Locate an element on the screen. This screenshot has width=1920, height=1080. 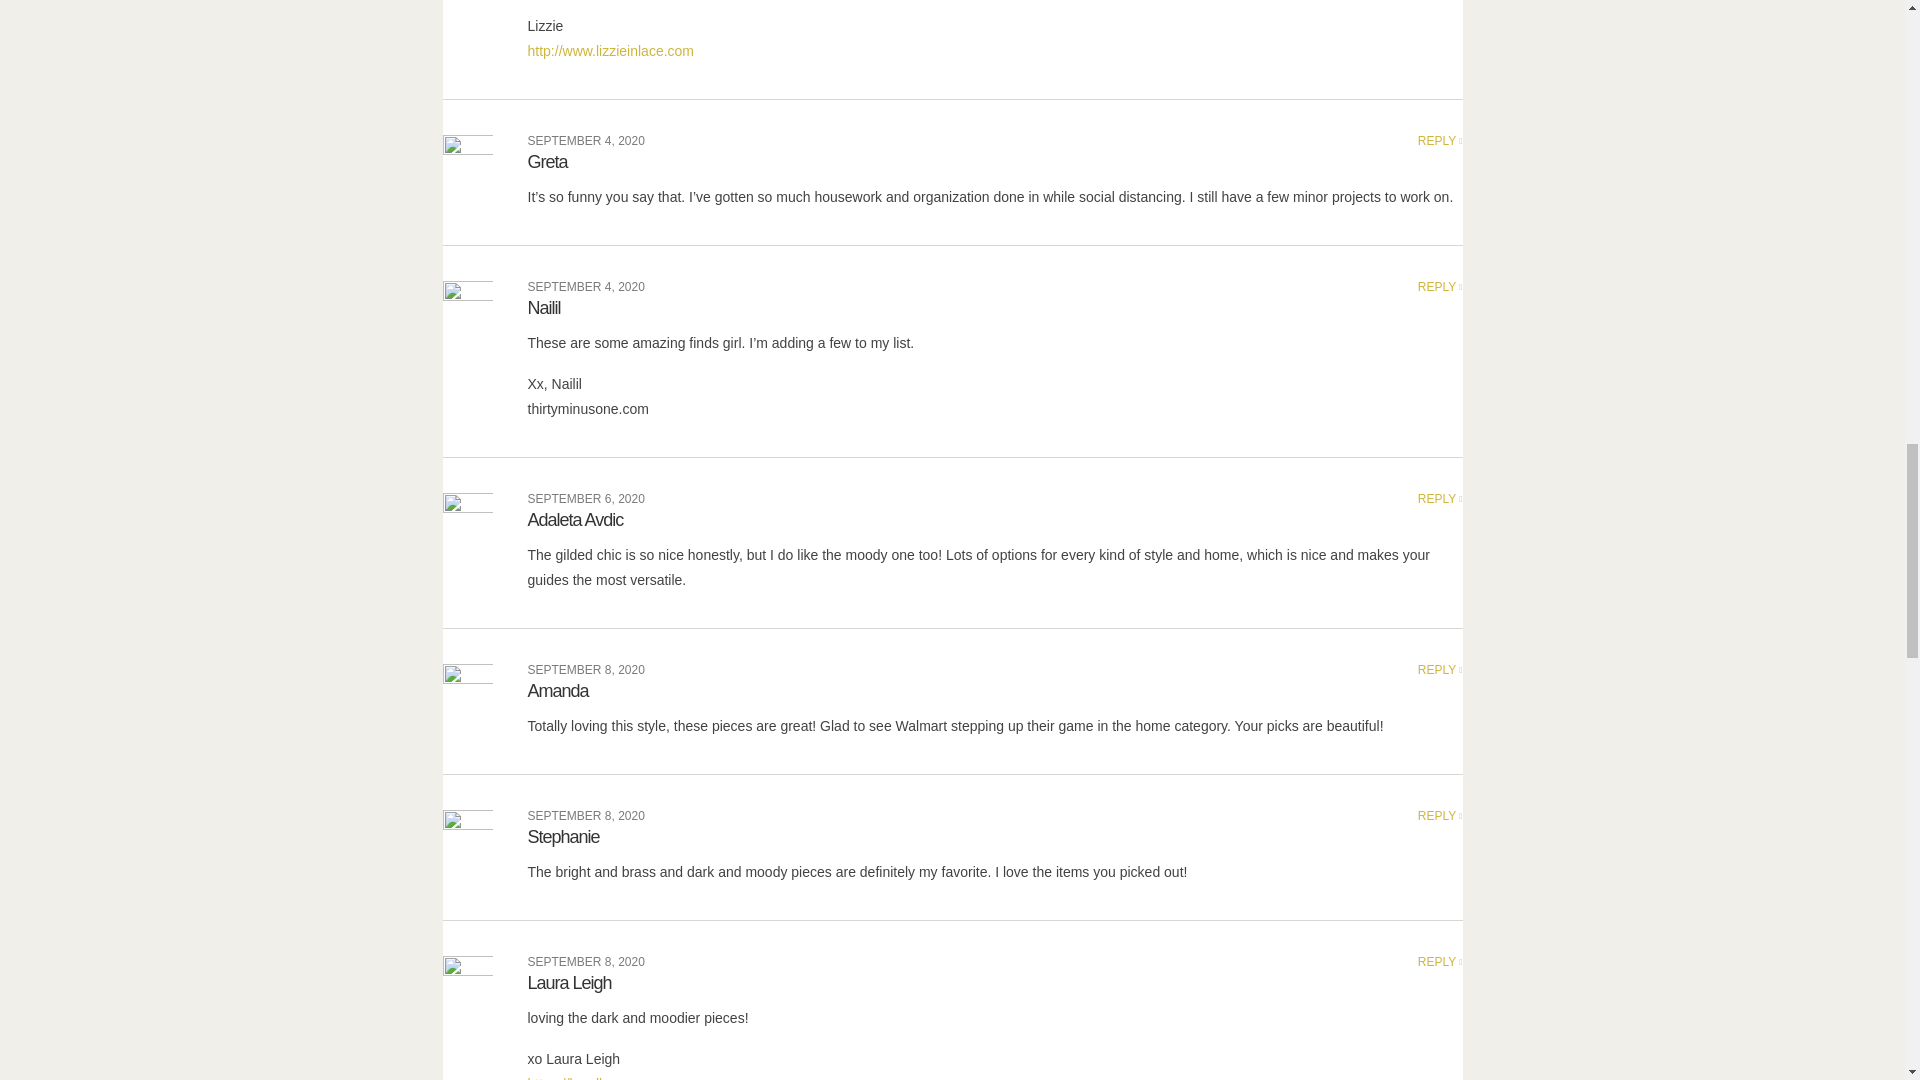
SEPTEMBER 6, 2020 is located at coordinates (586, 498).